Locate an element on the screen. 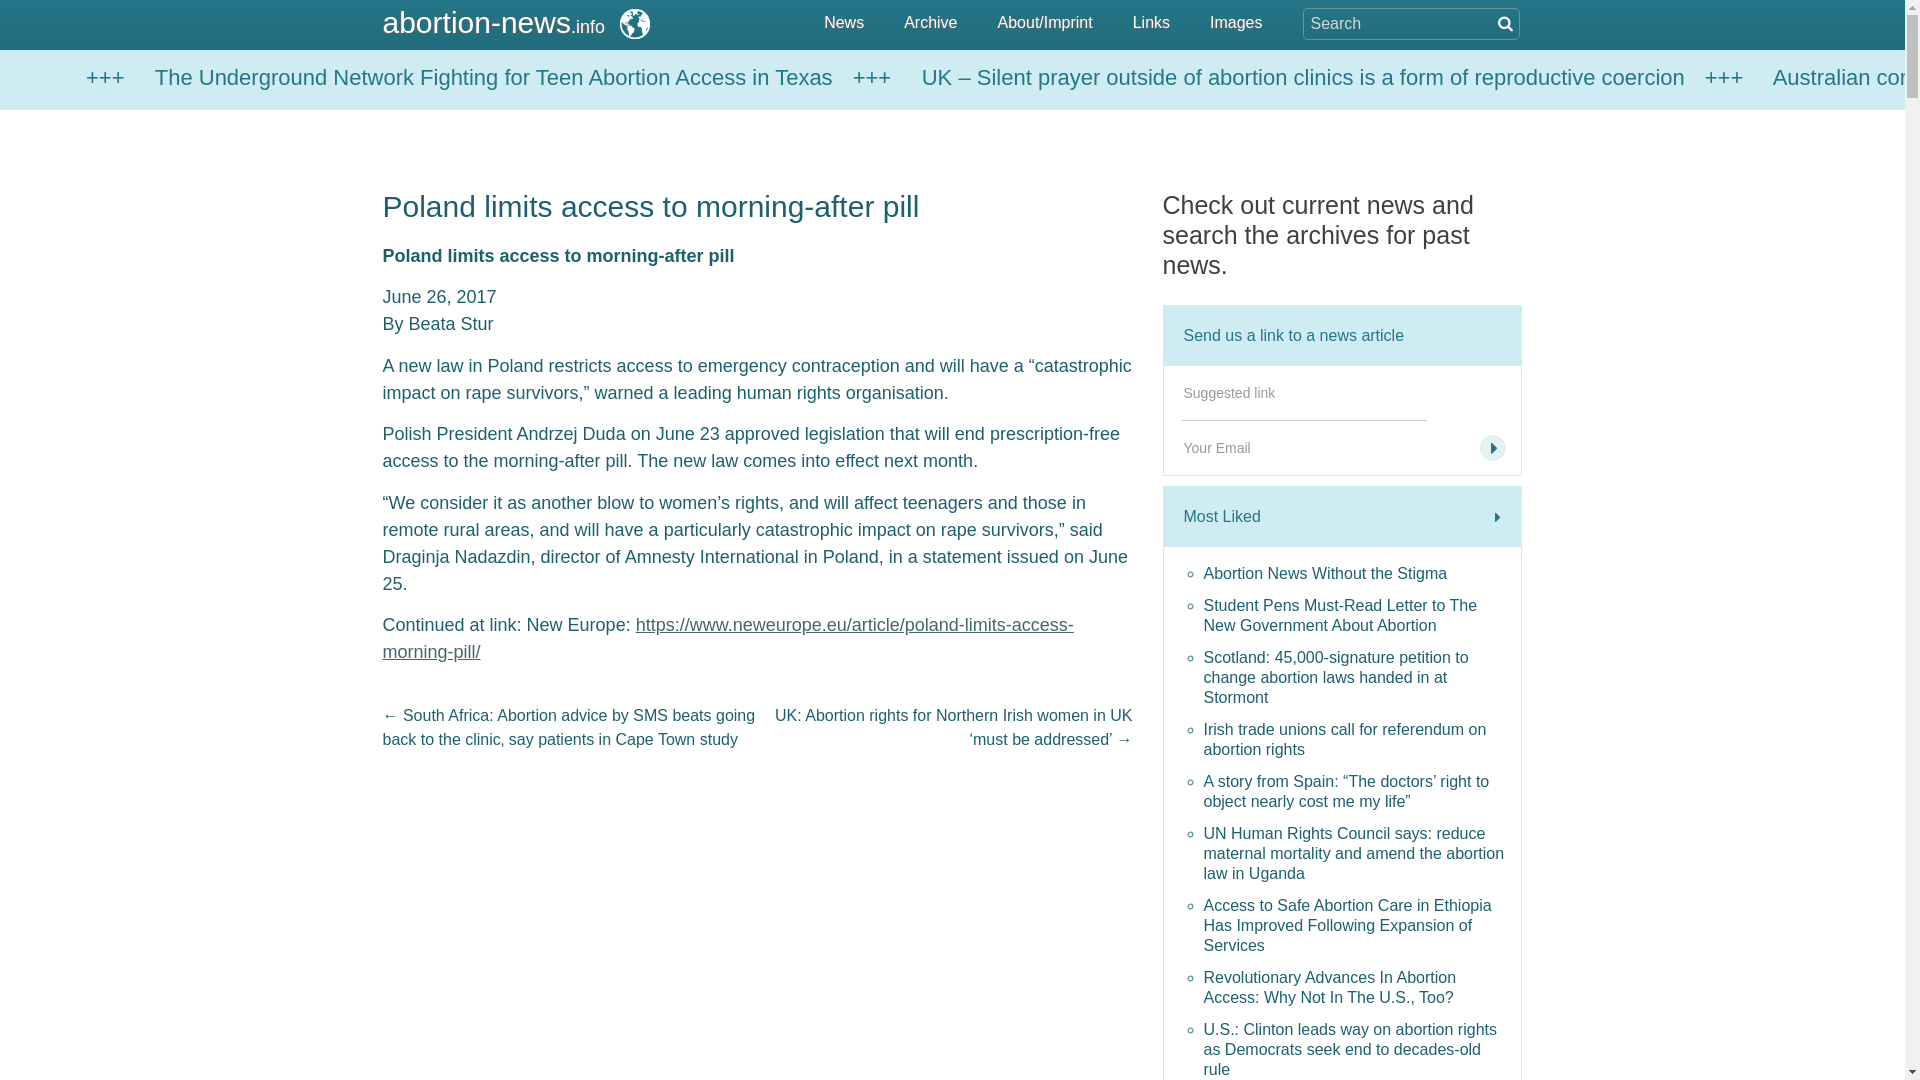  News is located at coordinates (844, 24).